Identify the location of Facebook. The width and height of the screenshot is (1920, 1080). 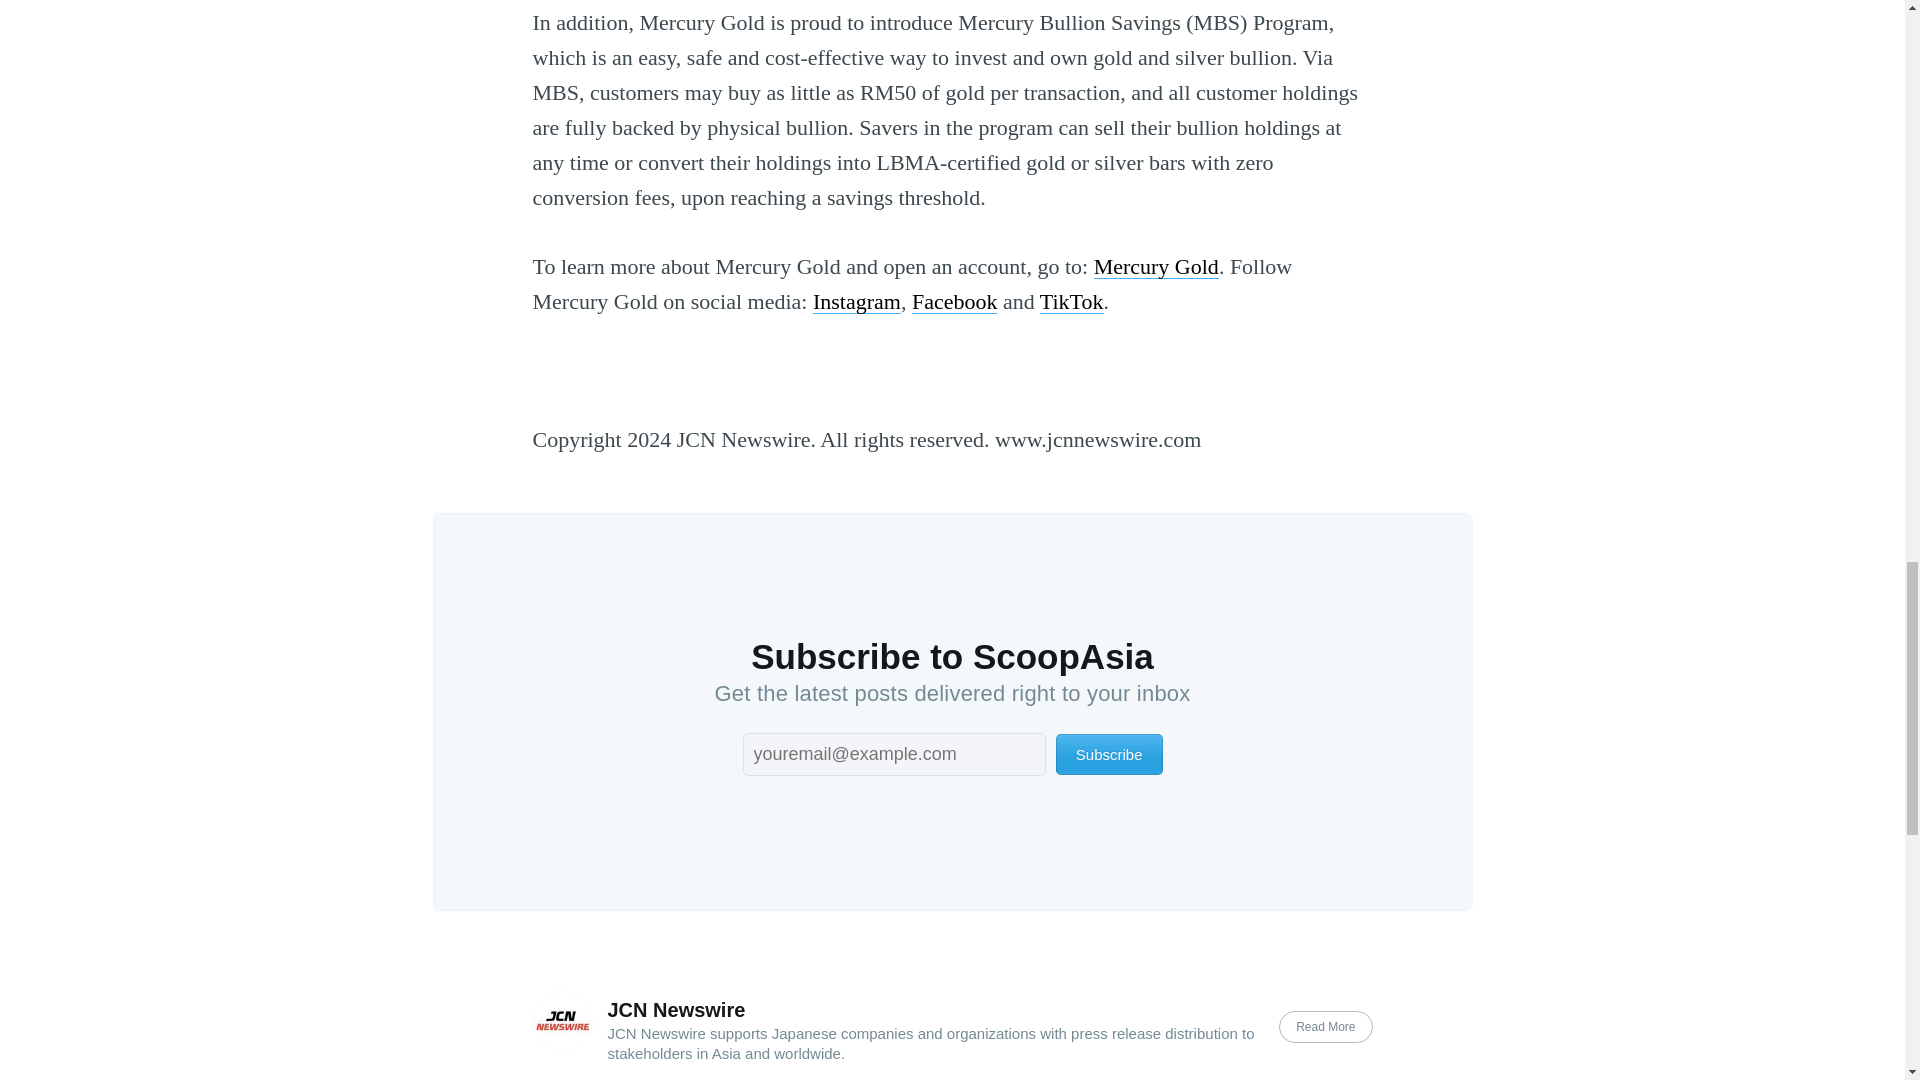
(955, 302).